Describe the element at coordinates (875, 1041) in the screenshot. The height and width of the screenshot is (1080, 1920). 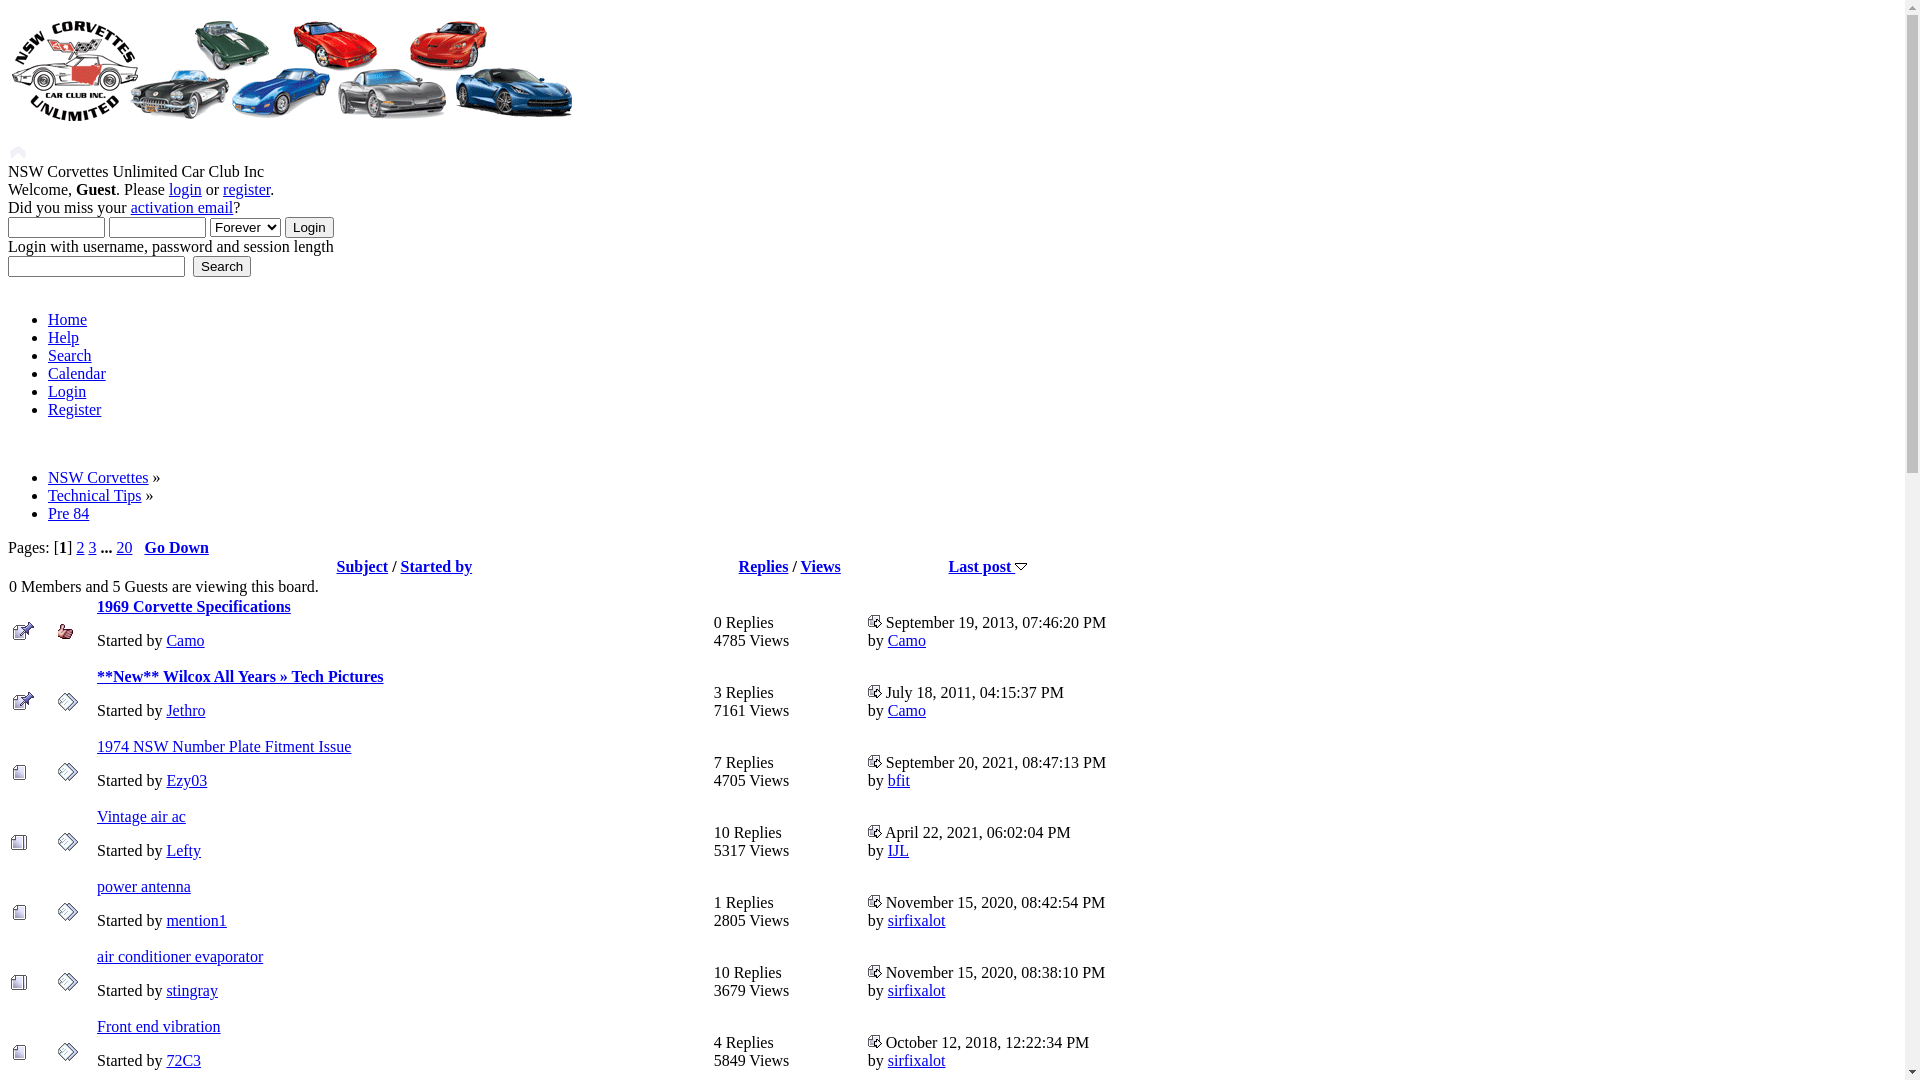
I see `Last post` at that location.